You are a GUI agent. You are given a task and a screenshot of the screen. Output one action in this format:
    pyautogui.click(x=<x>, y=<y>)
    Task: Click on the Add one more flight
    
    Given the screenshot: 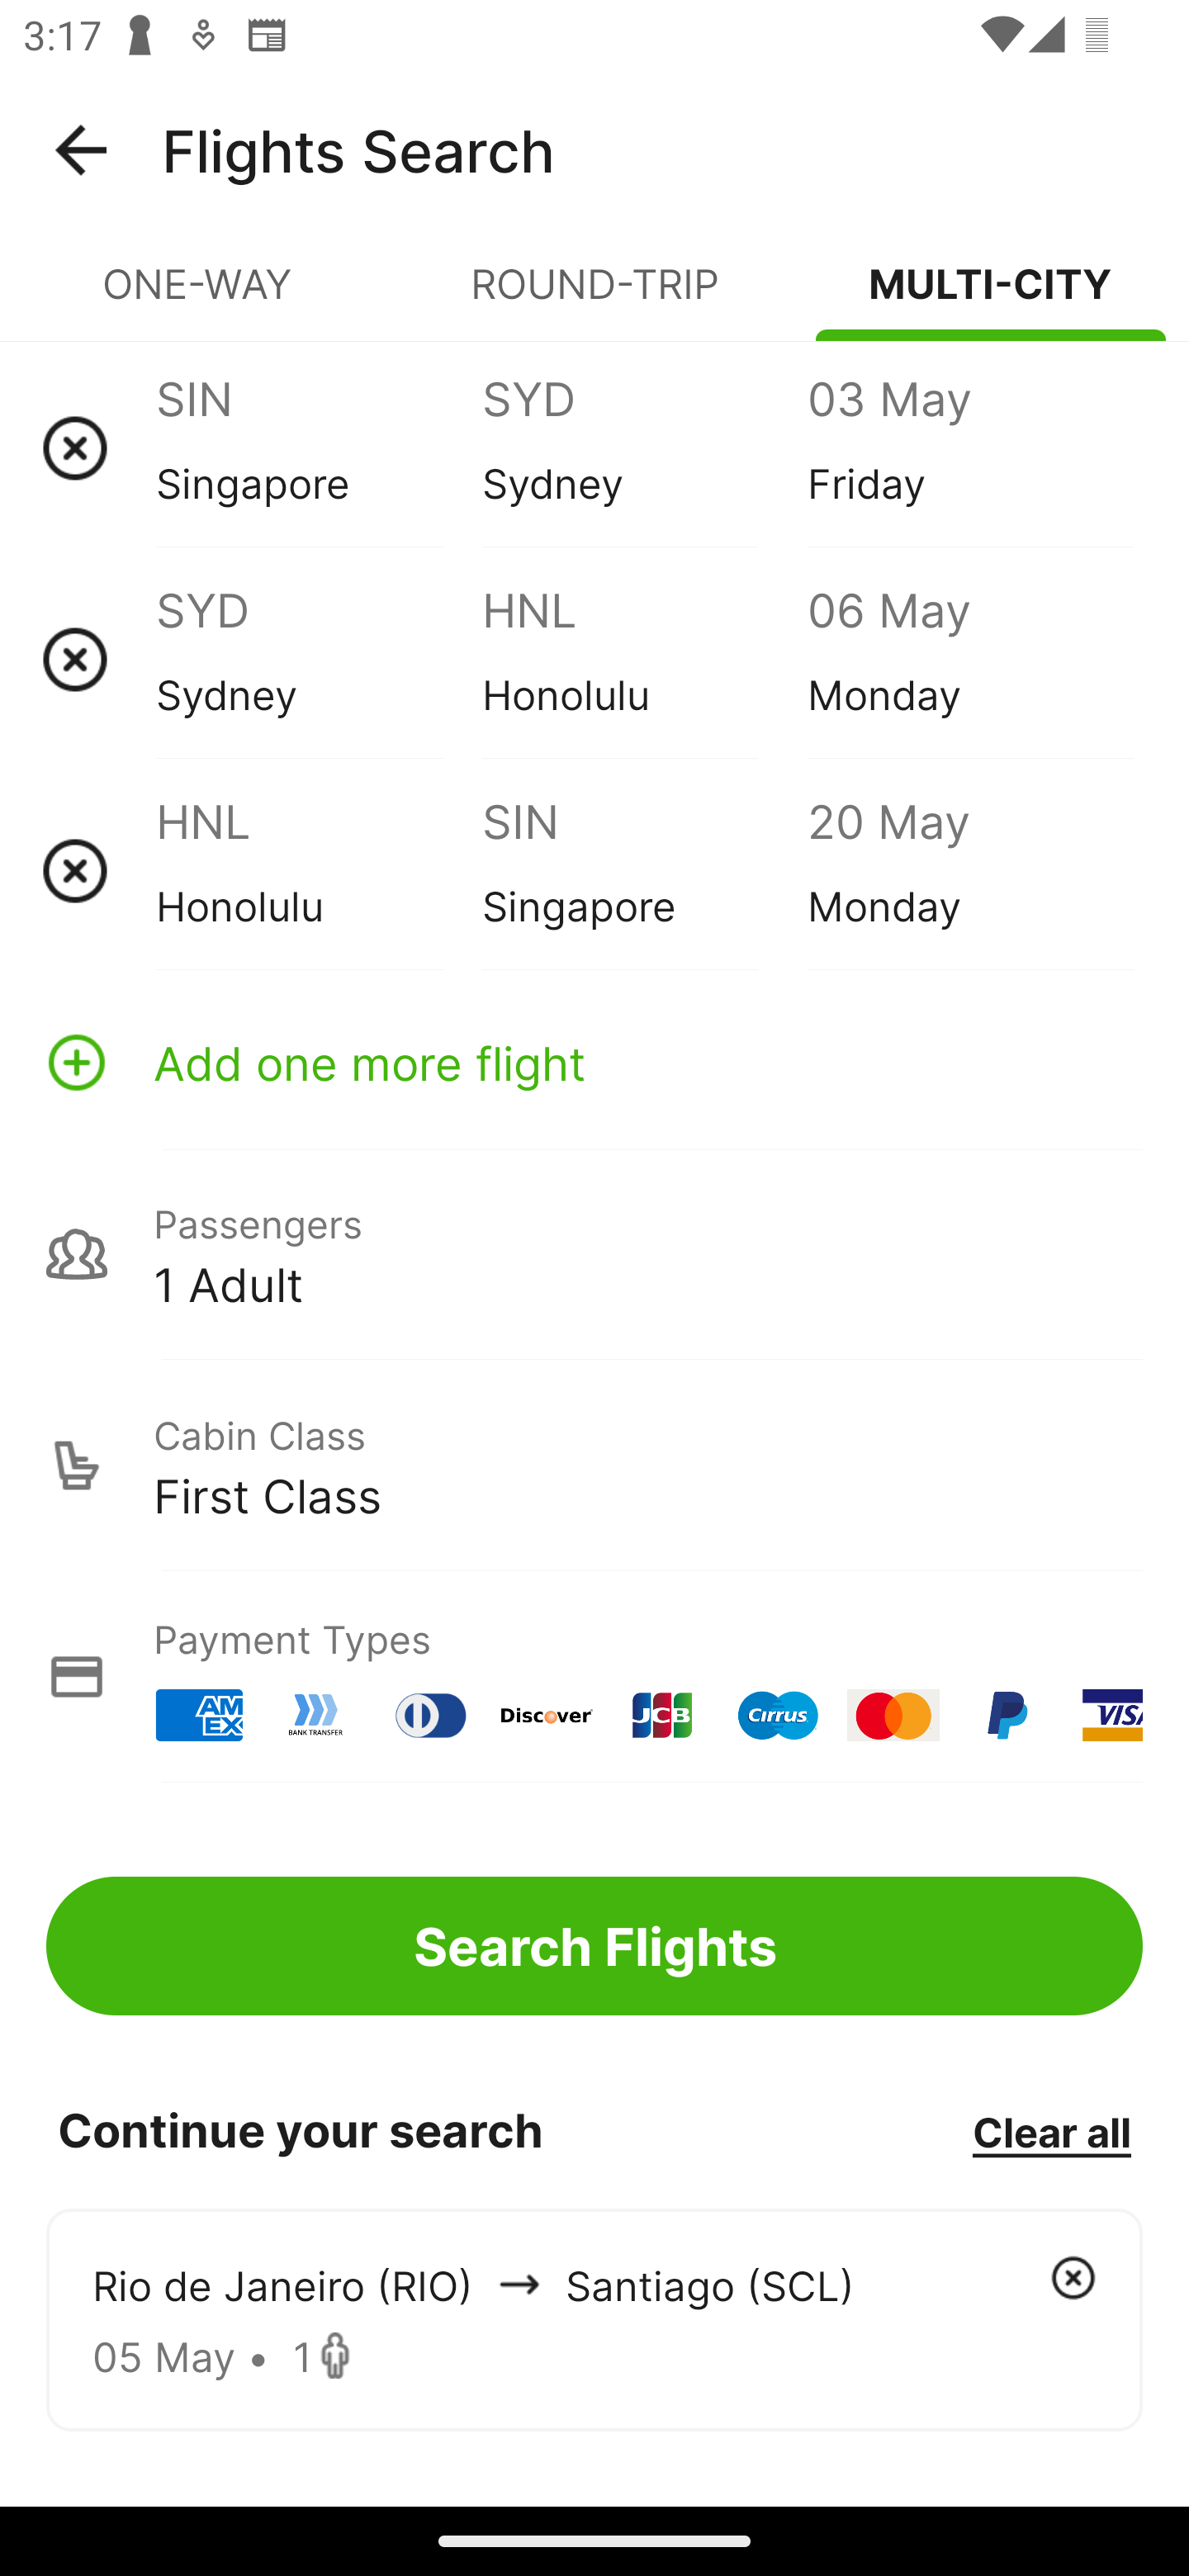 What is the action you would take?
    pyautogui.click(x=594, y=1062)
    